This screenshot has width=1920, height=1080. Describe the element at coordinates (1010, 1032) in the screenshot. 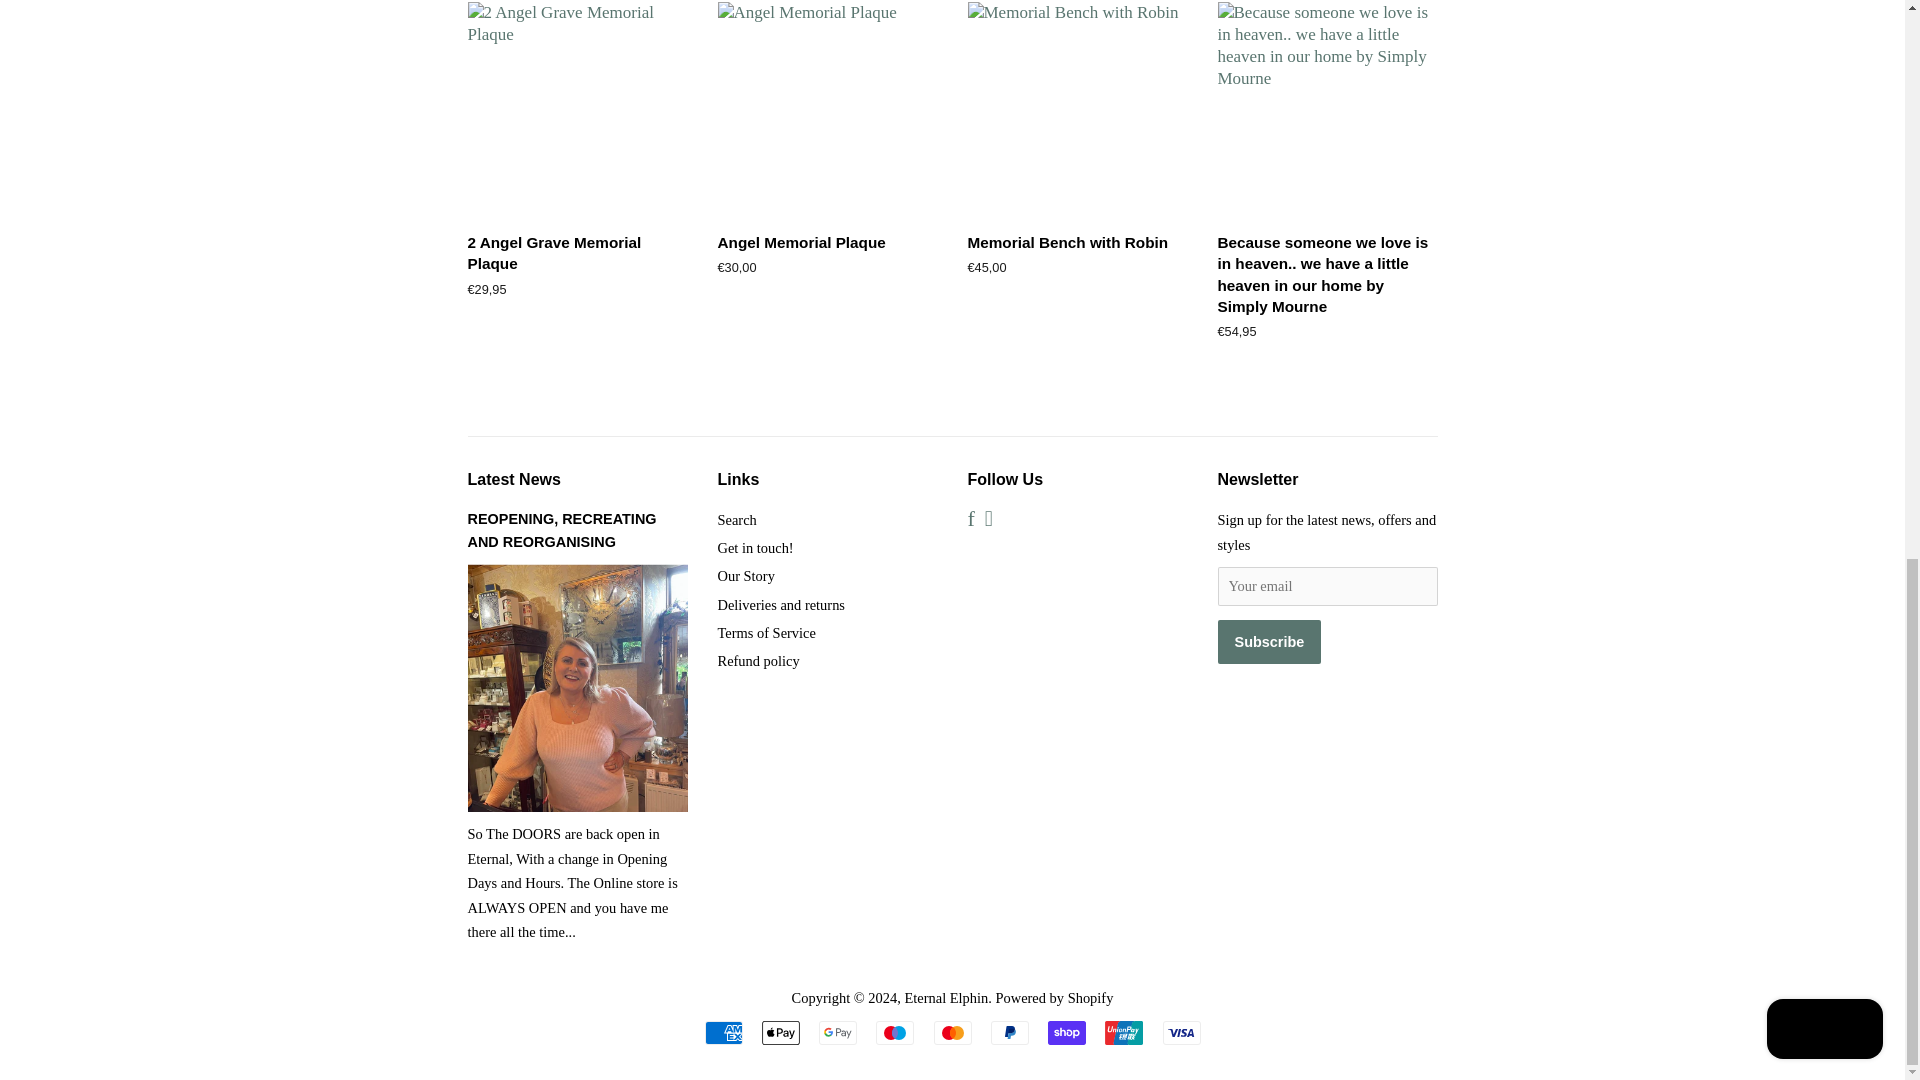

I see `PayPal` at that location.